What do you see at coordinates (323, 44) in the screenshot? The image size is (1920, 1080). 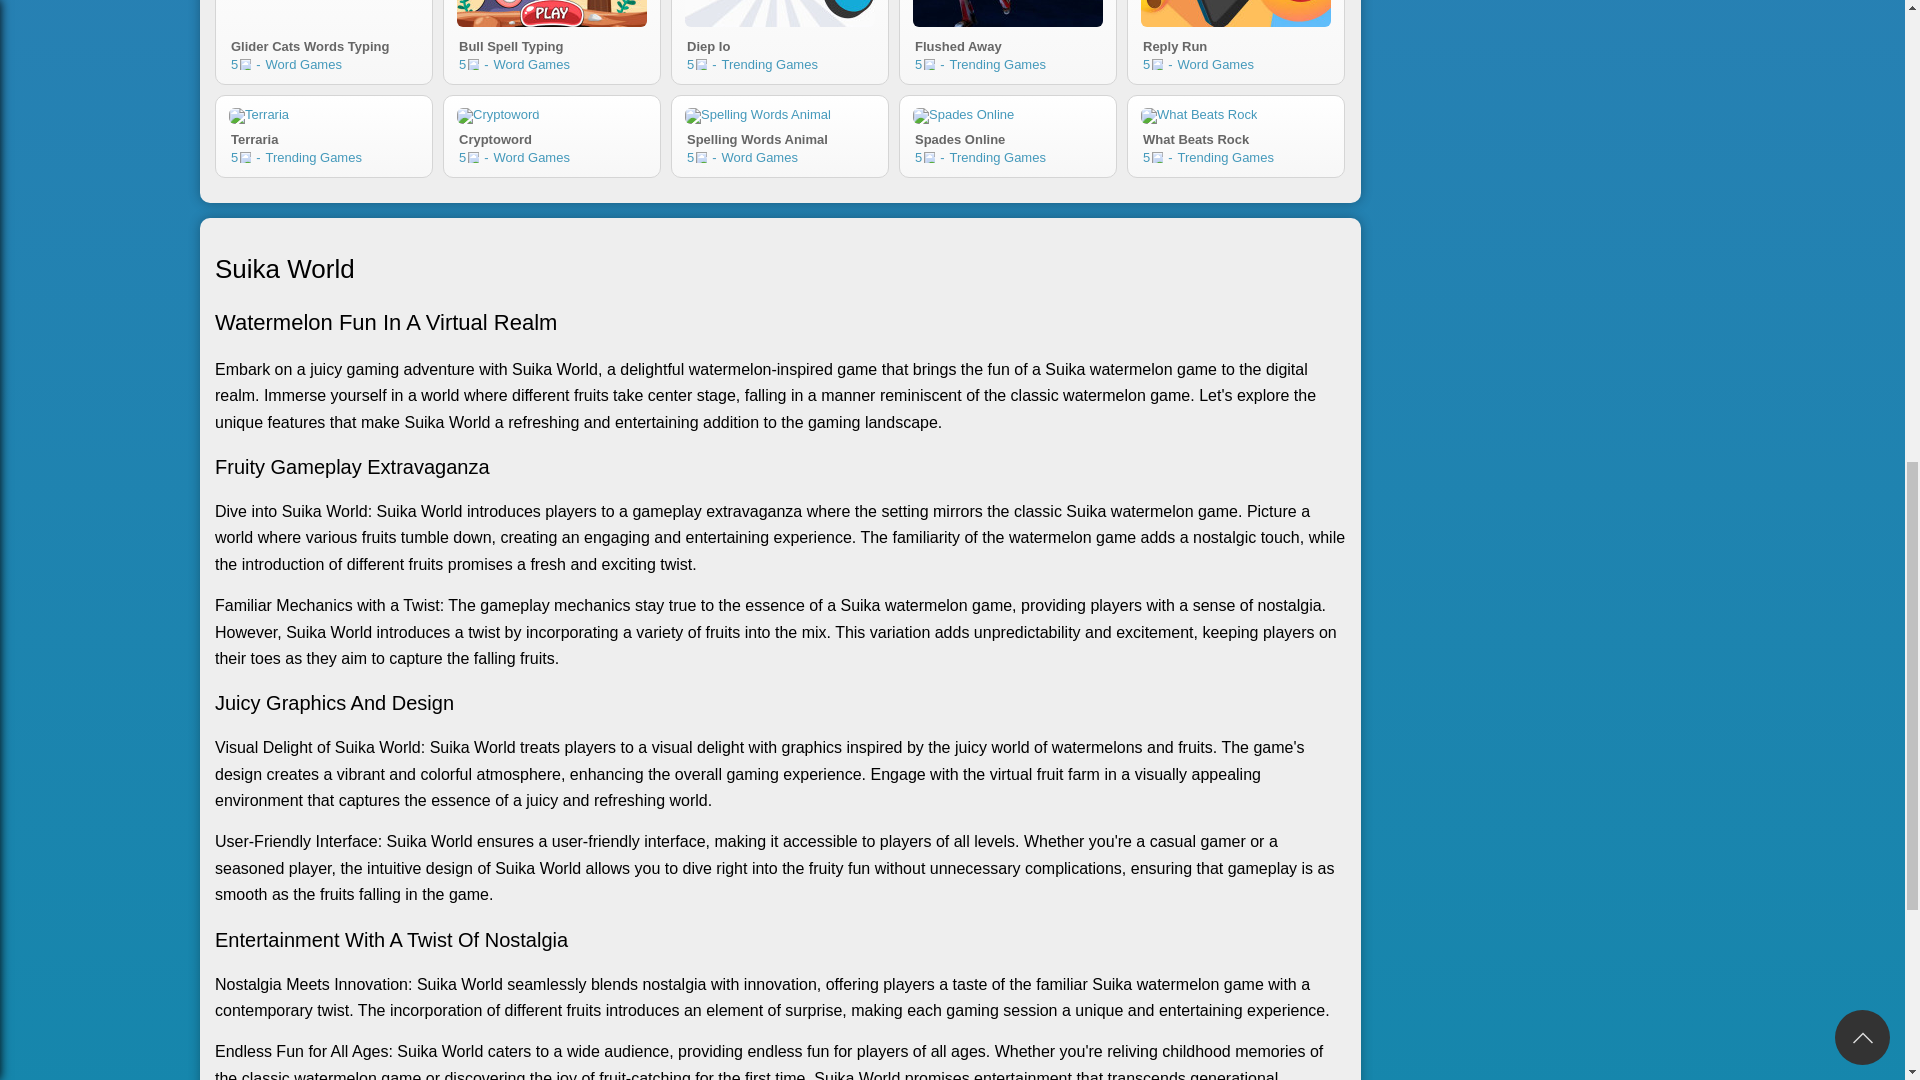 I see `Diep io` at bounding box center [323, 44].